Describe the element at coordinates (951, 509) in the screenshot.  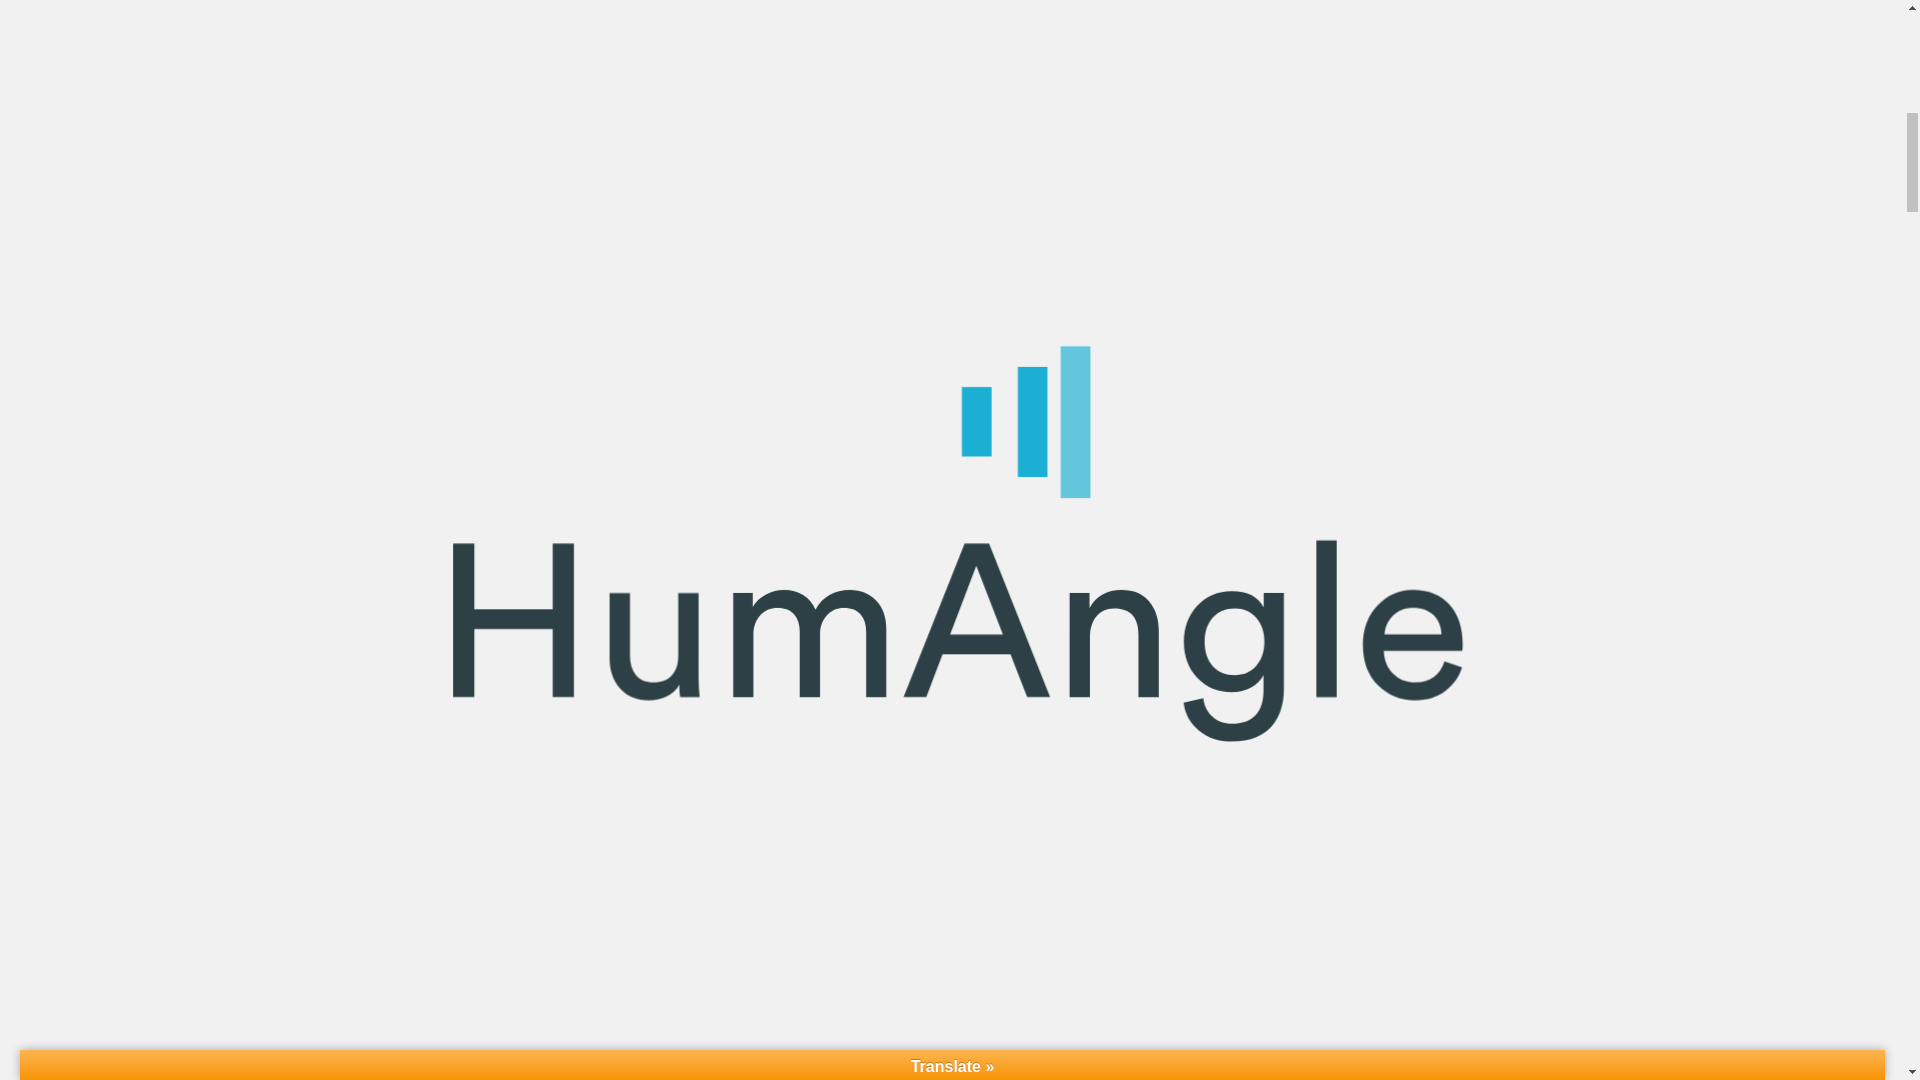
I see `X` at that location.